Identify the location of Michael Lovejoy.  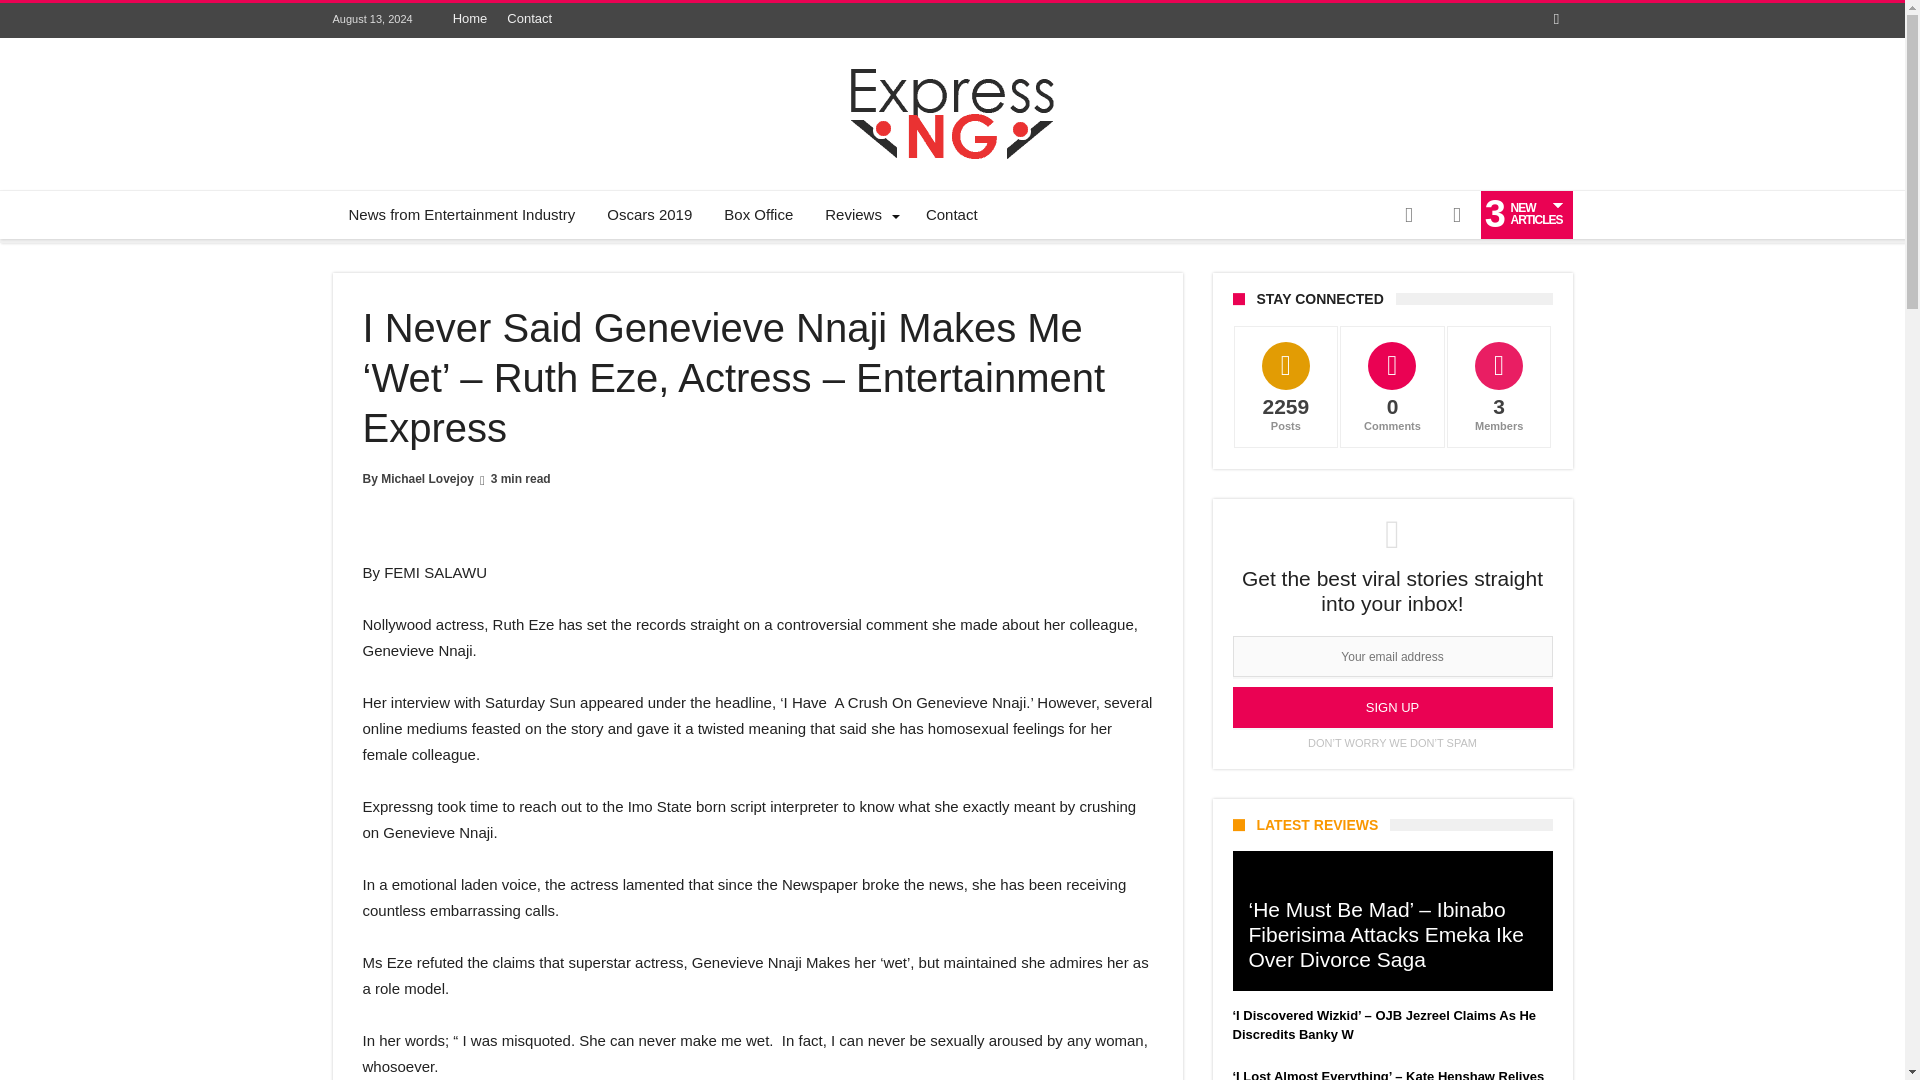
(427, 478).